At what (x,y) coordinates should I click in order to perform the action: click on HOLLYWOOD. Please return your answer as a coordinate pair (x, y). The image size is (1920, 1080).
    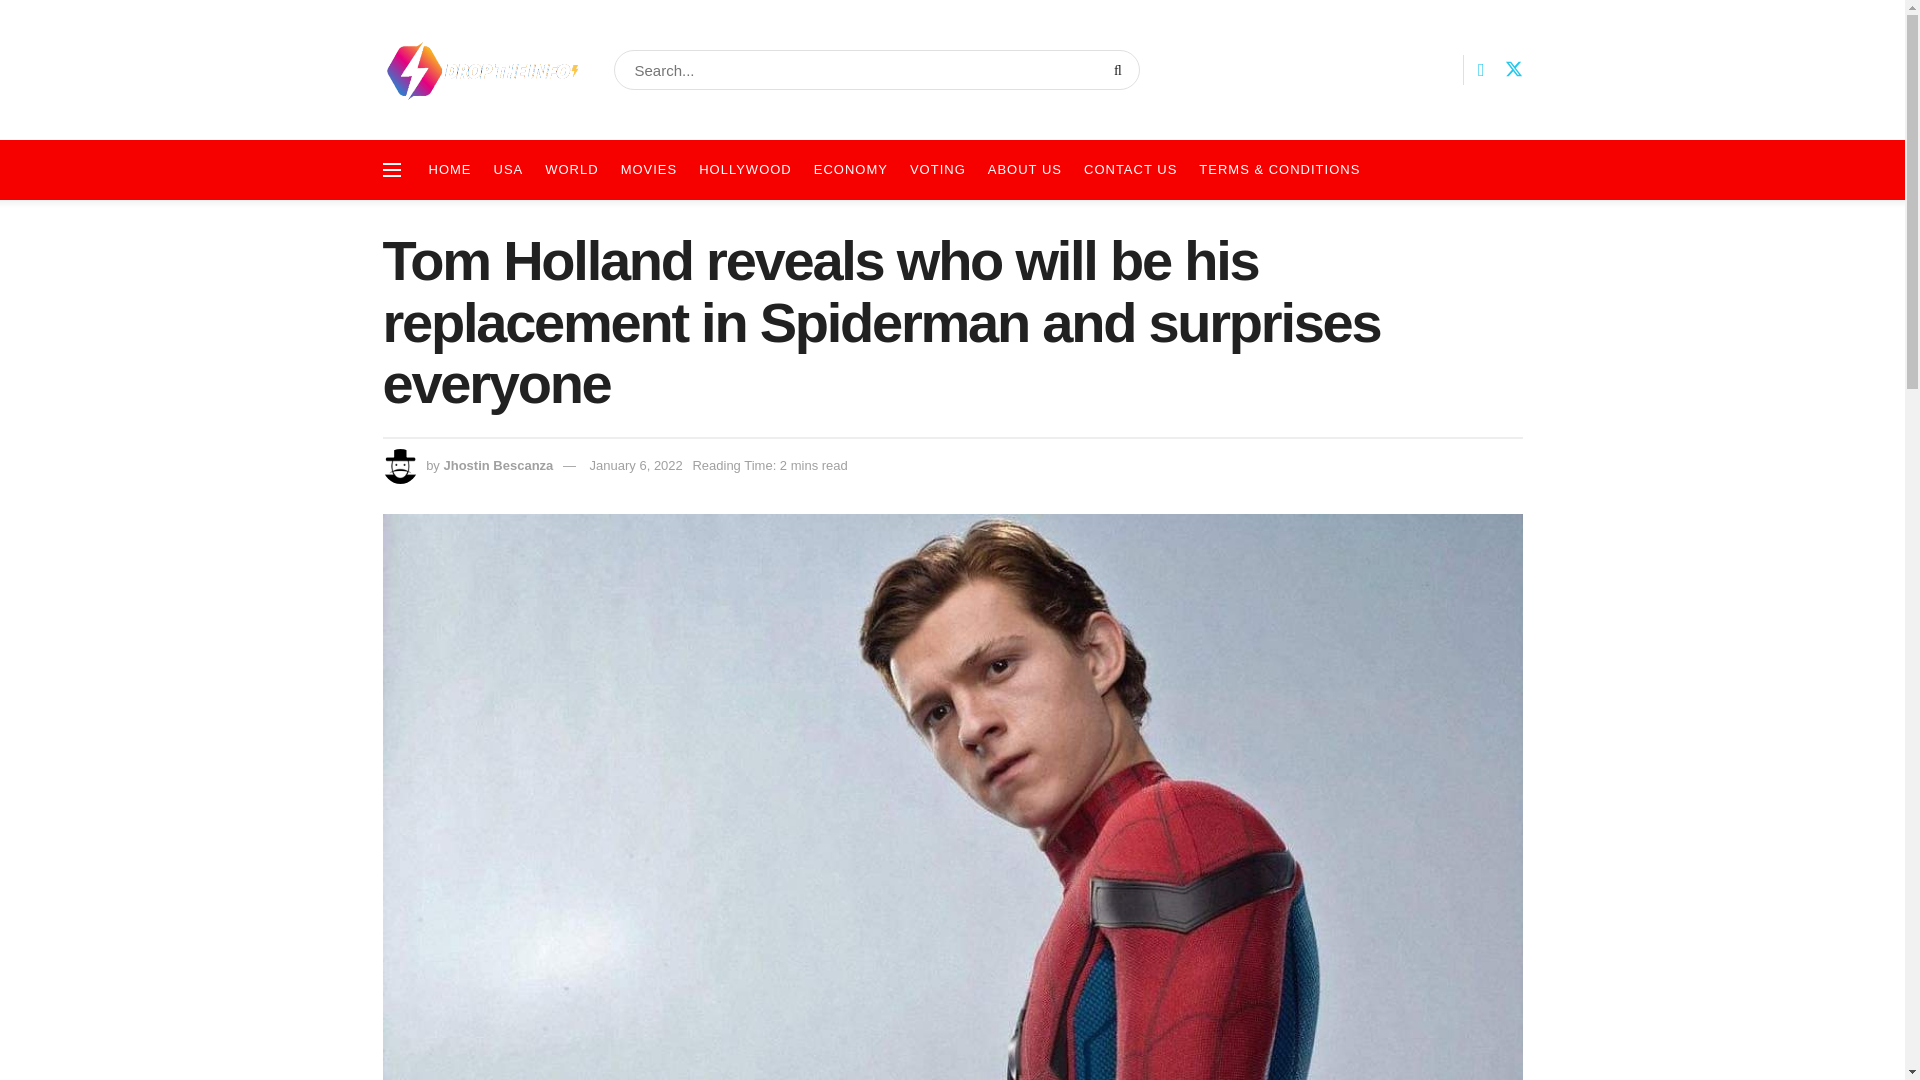
    Looking at the image, I should click on (744, 170).